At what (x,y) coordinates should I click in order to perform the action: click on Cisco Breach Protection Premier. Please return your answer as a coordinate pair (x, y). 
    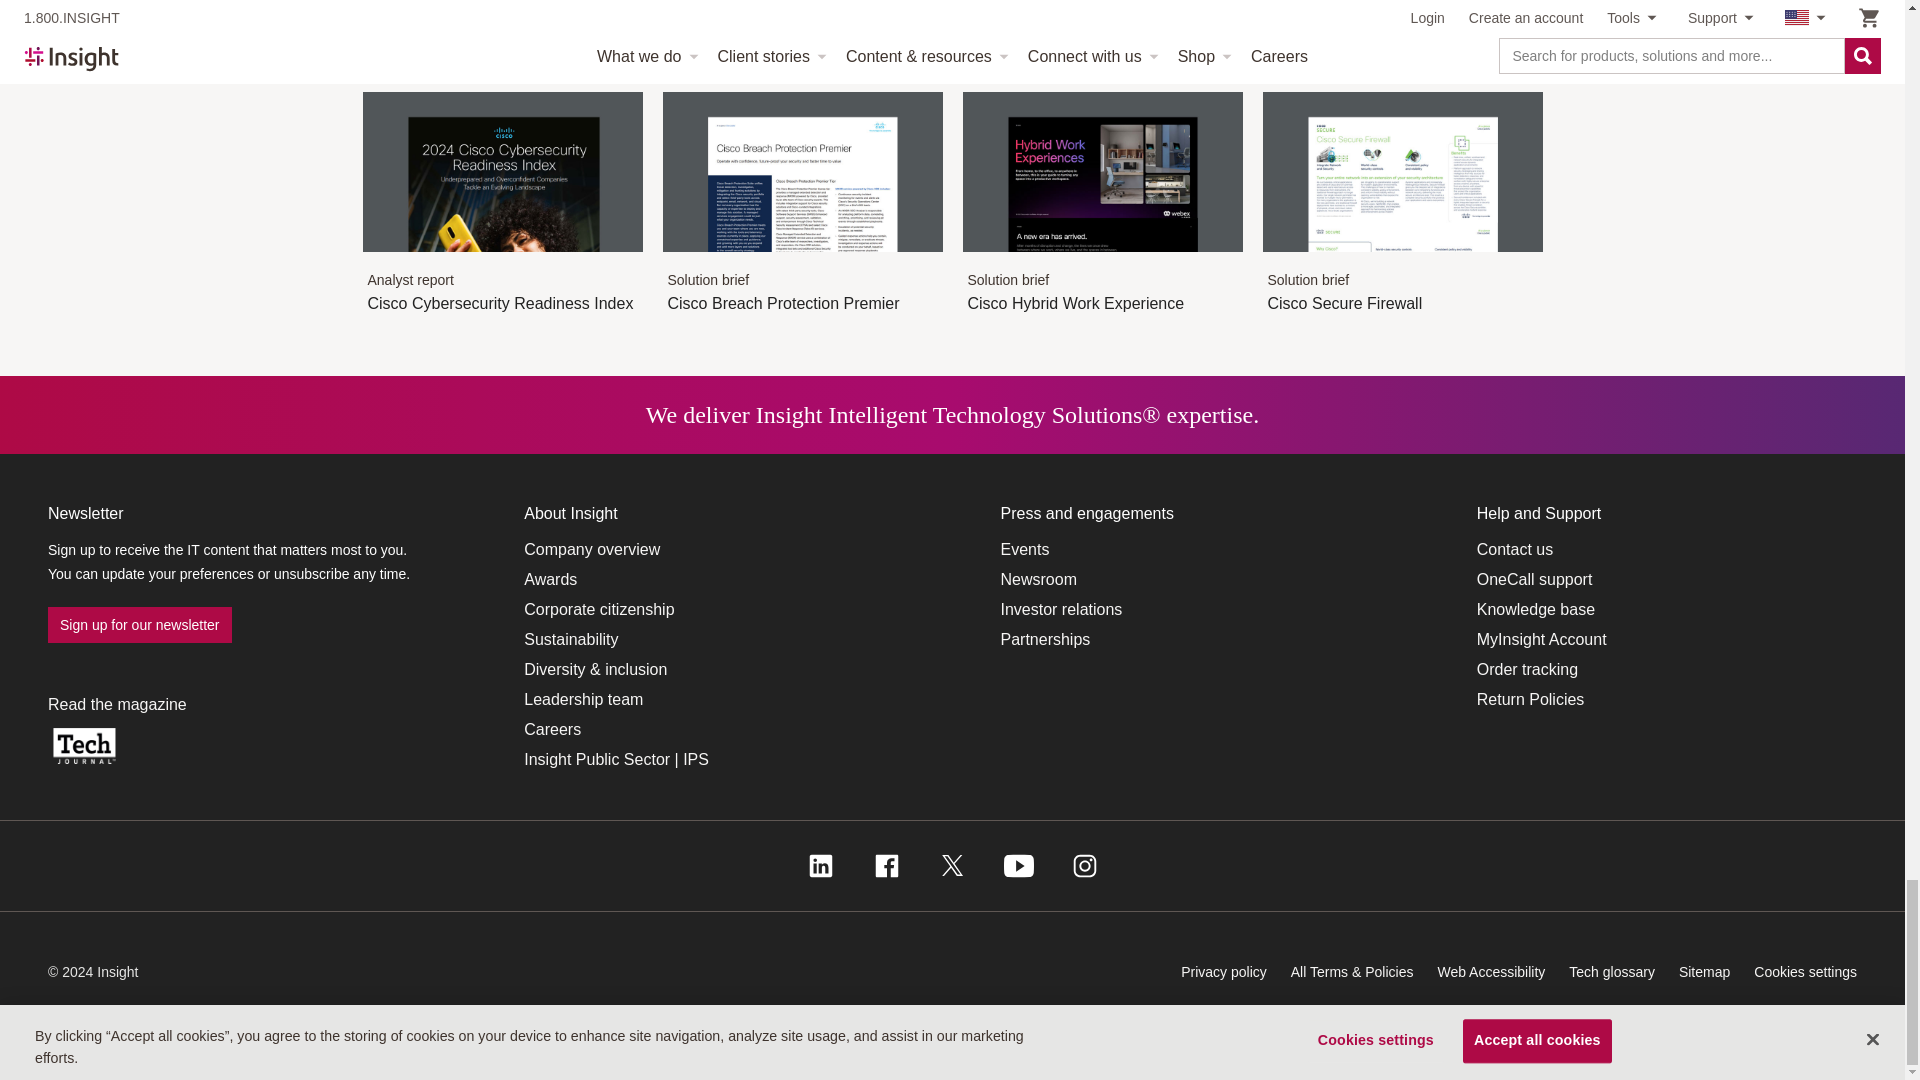
    Looking at the image, I should click on (802, 250).